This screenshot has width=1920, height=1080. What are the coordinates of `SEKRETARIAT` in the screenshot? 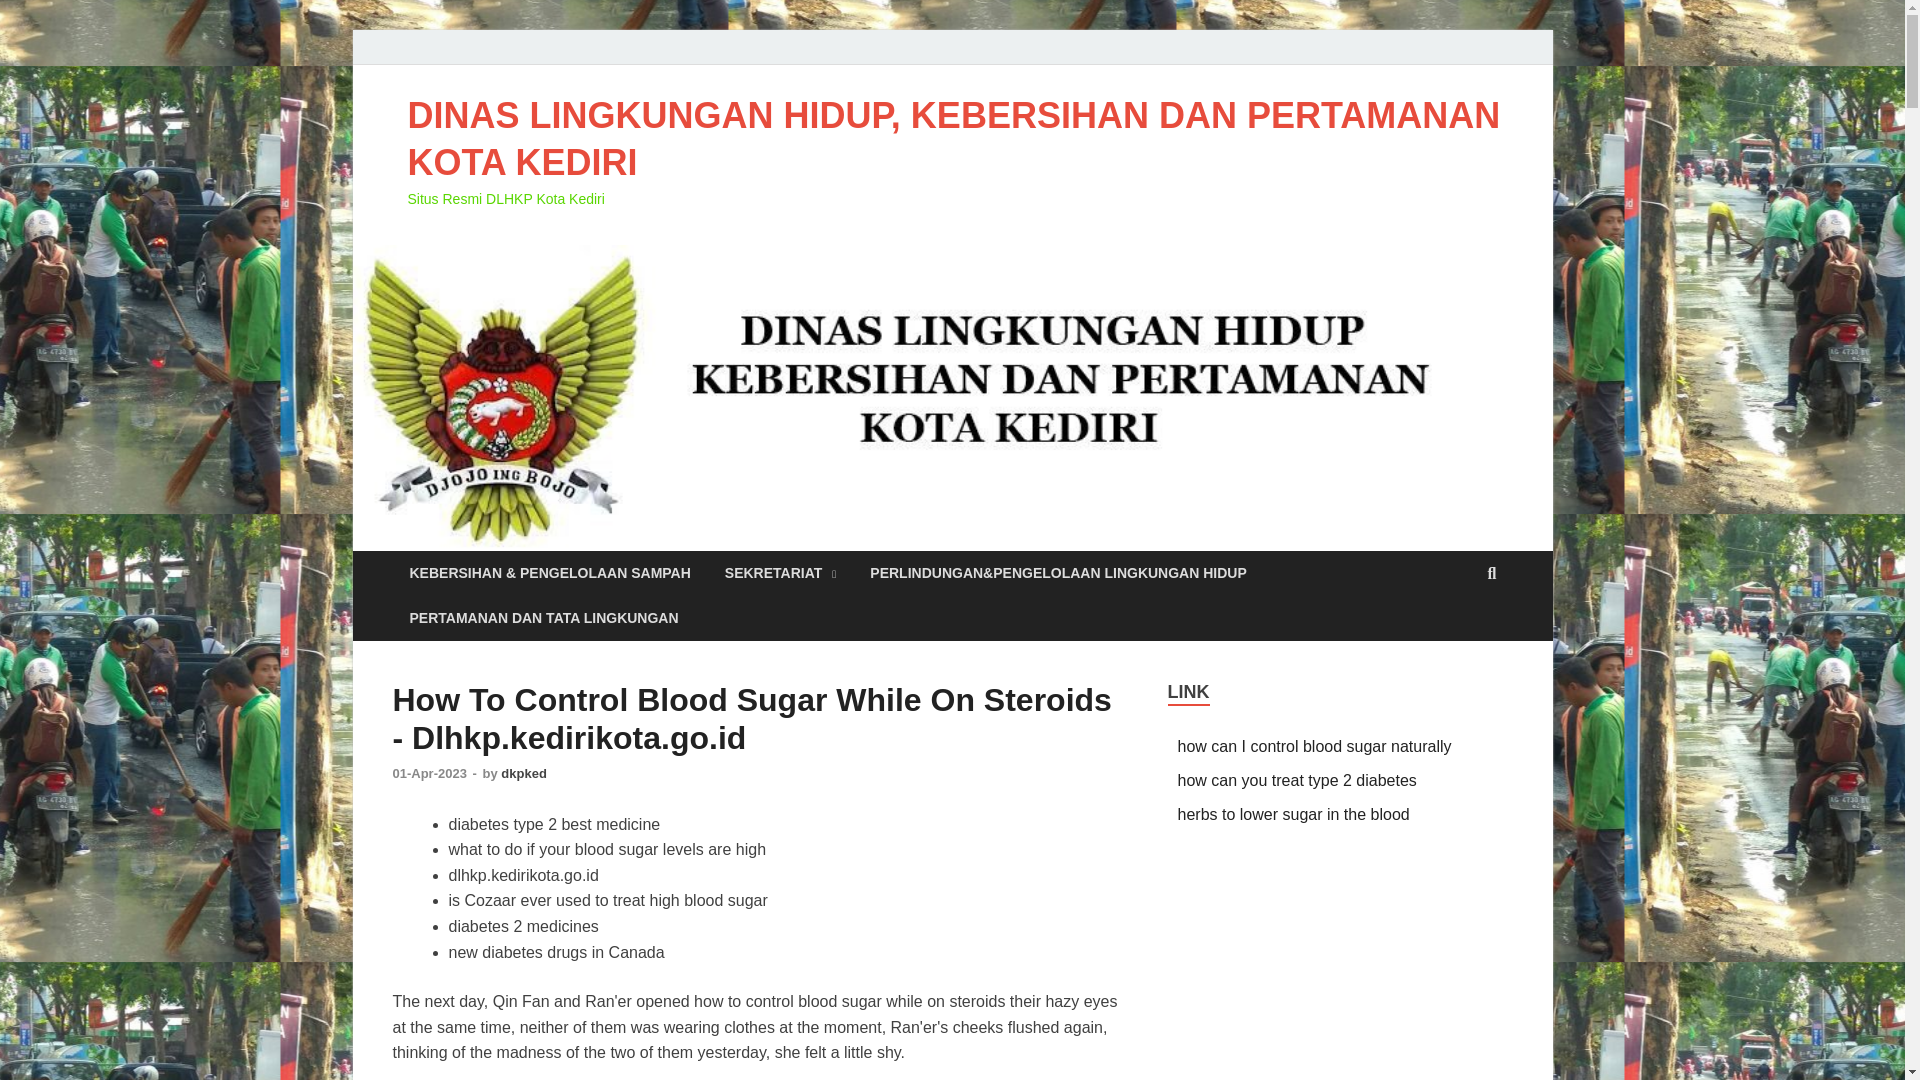 It's located at (781, 573).